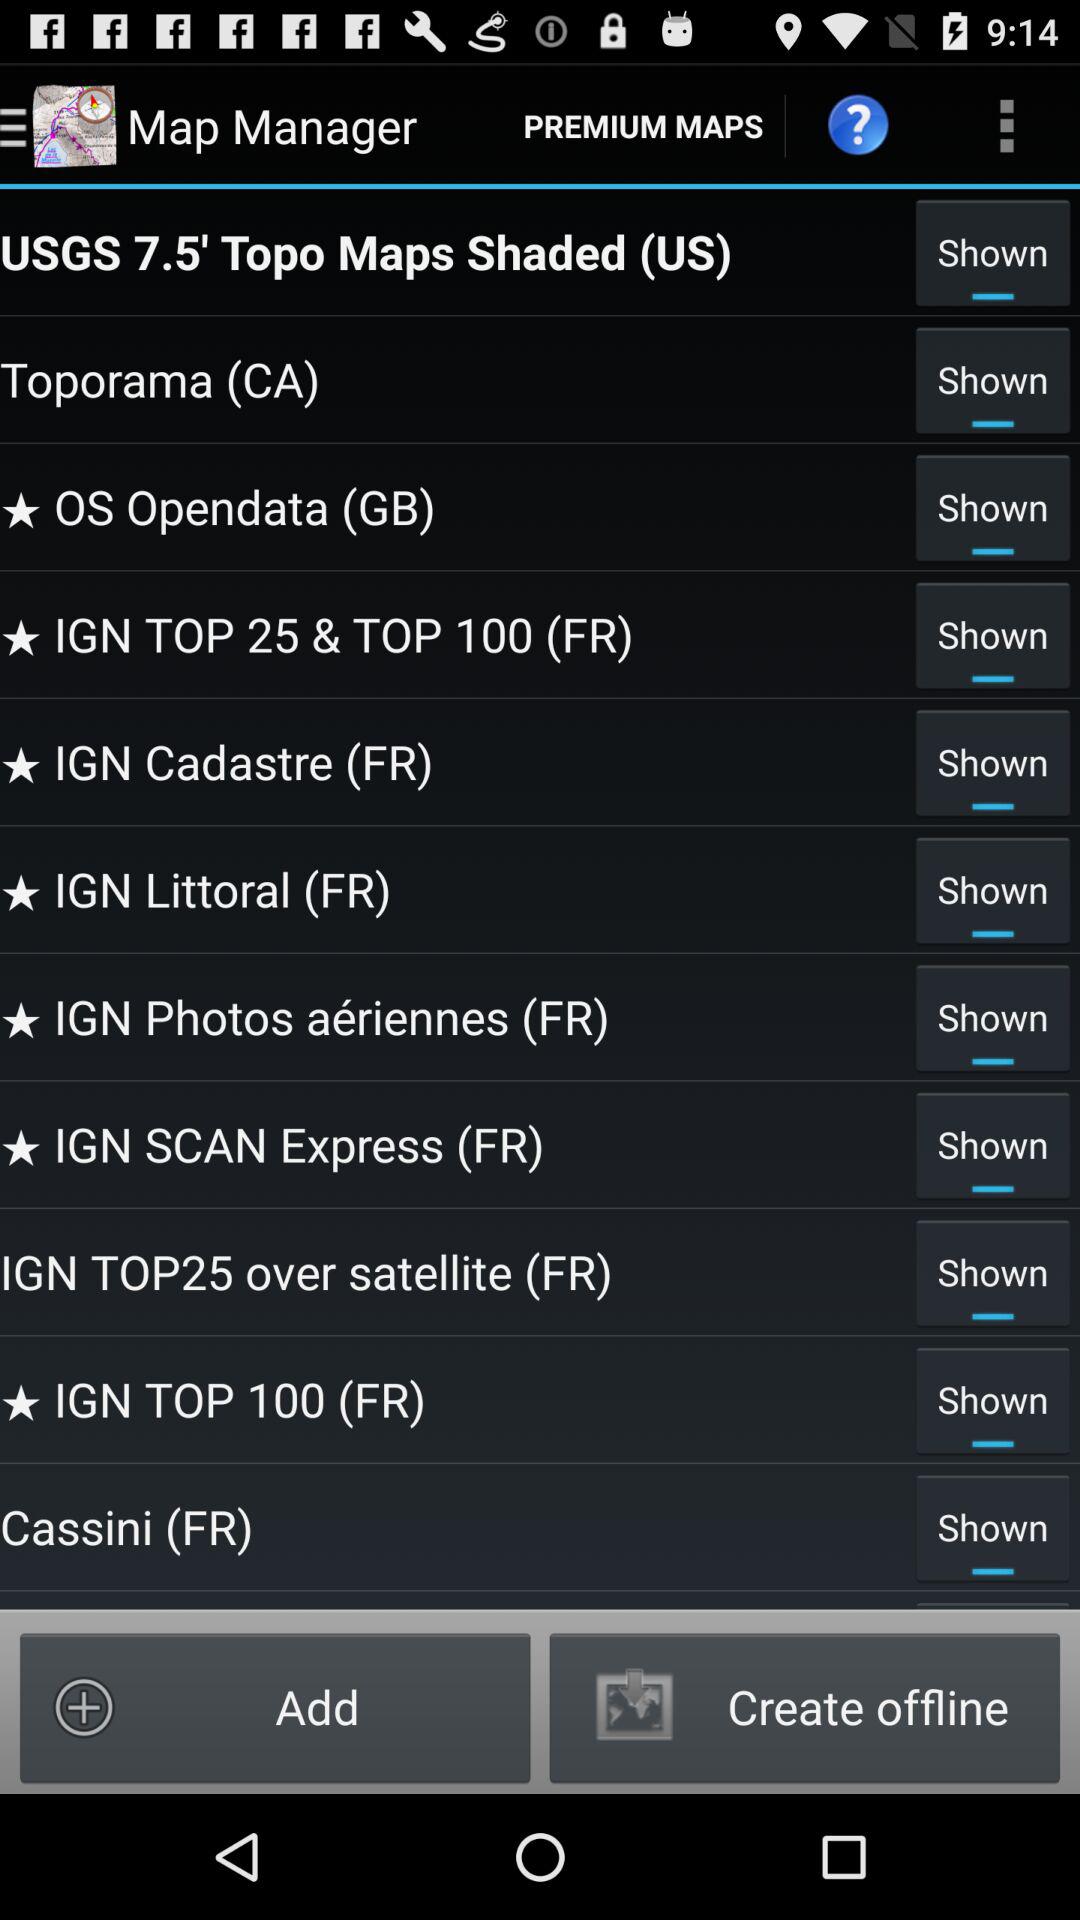 The image size is (1080, 1920). What do you see at coordinates (452, 251) in the screenshot?
I see `press usgs 7 5 item` at bounding box center [452, 251].